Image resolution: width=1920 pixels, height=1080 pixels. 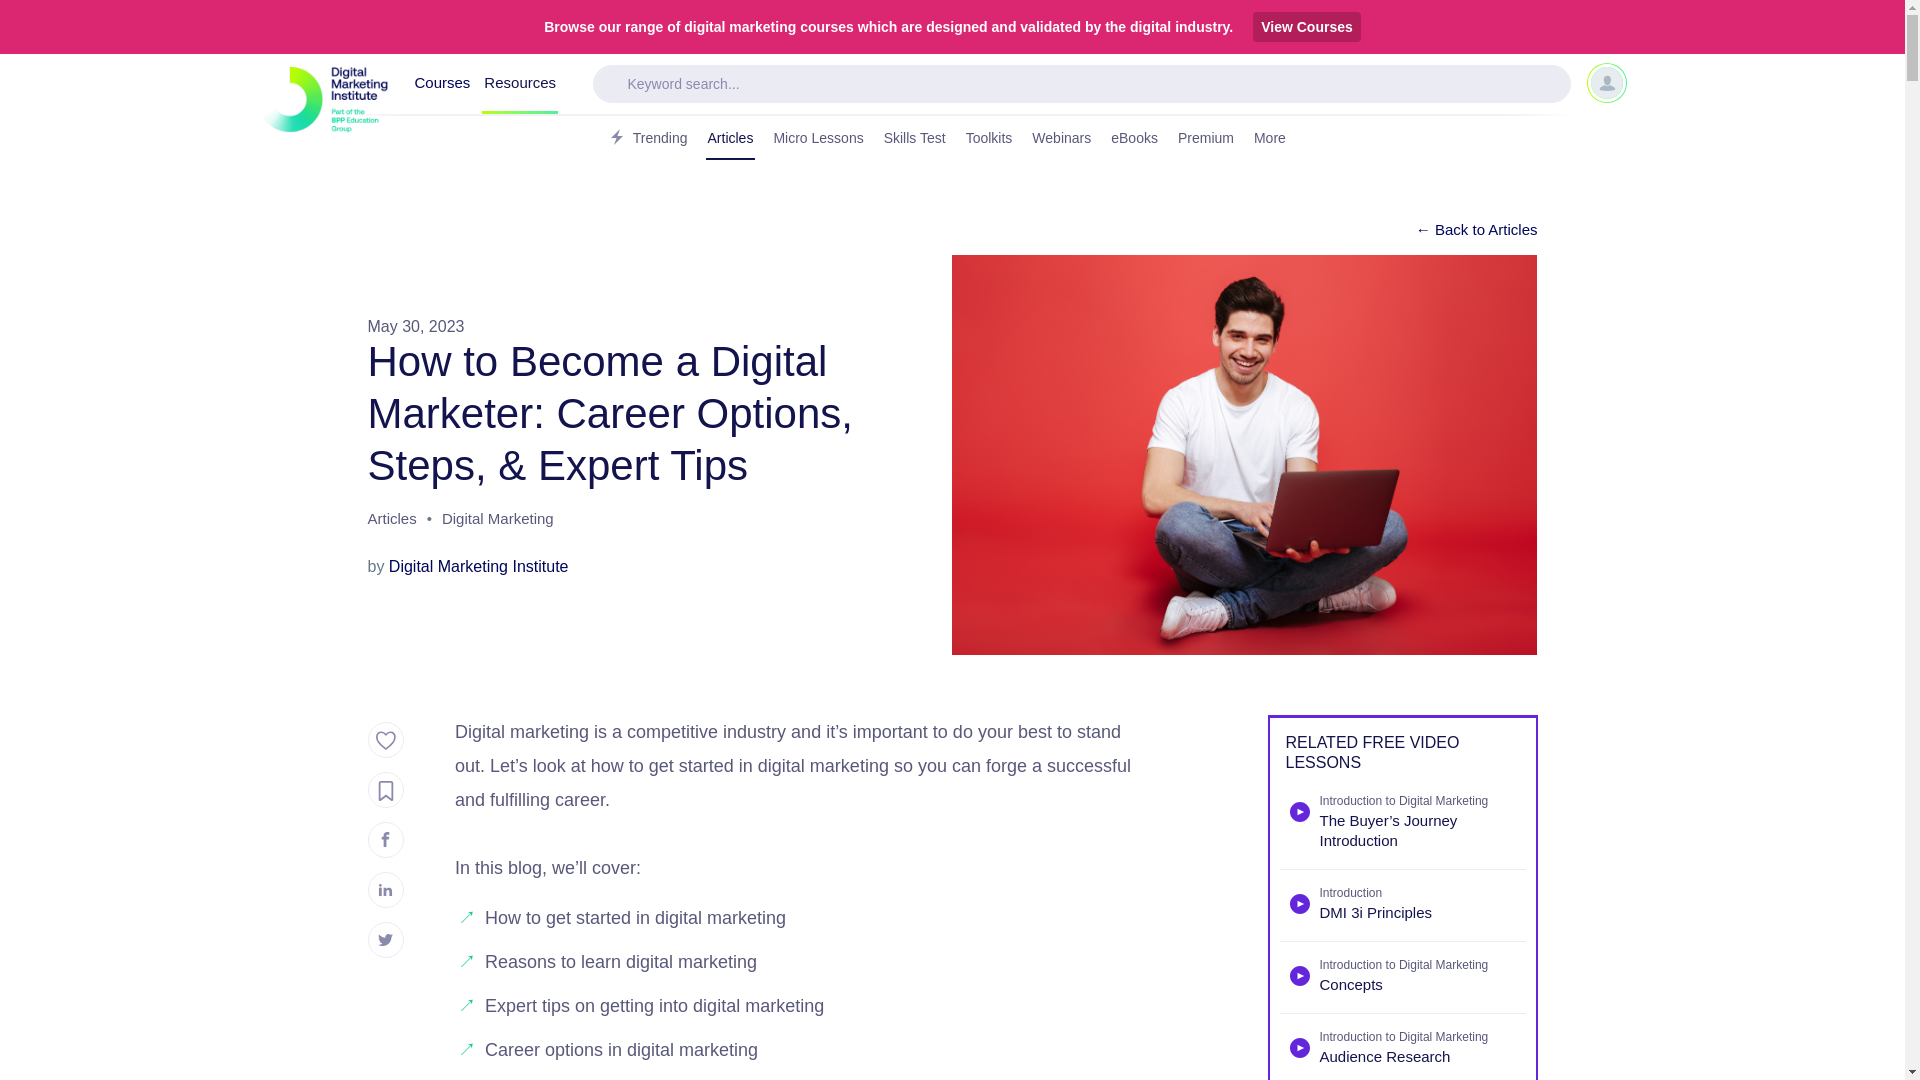 I want to click on Click to share this post on Twitter, so click(x=386, y=940).